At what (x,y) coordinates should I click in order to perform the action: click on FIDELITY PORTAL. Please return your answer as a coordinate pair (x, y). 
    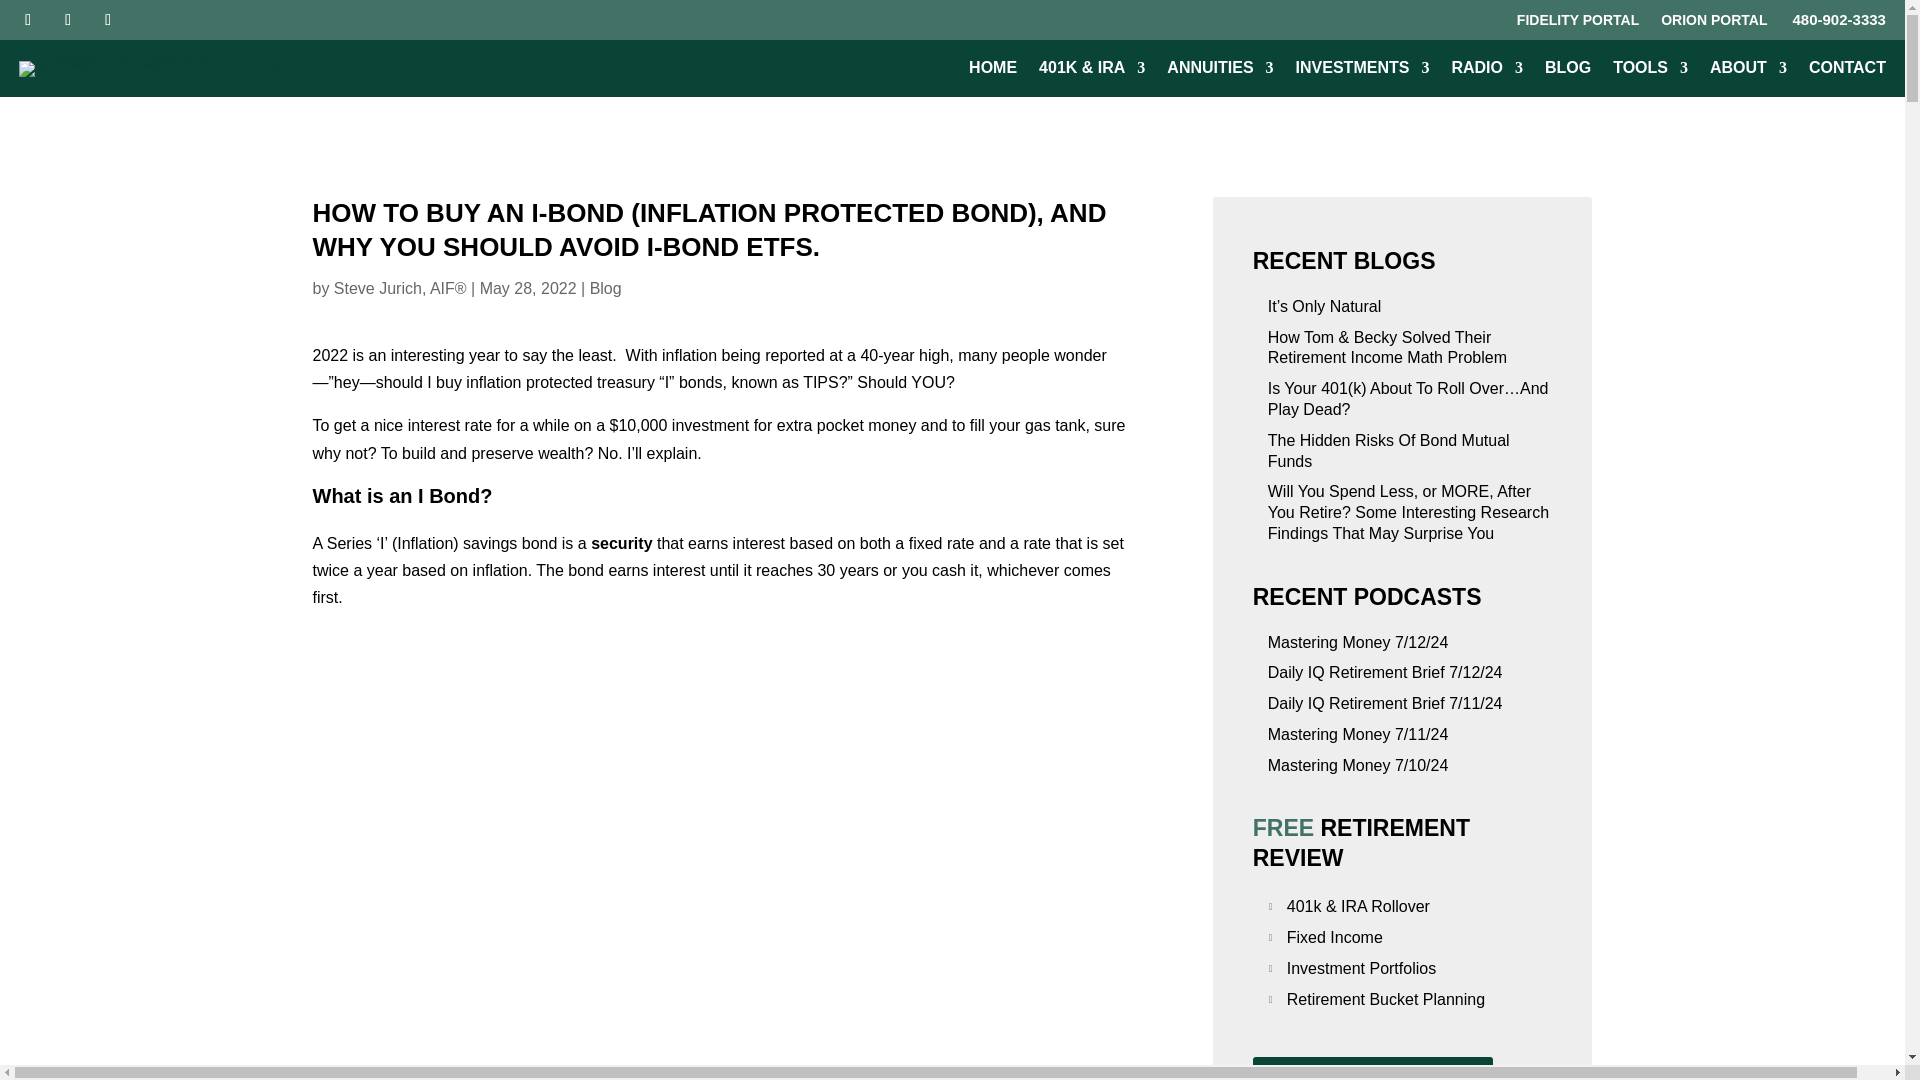
    Looking at the image, I should click on (1578, 23).